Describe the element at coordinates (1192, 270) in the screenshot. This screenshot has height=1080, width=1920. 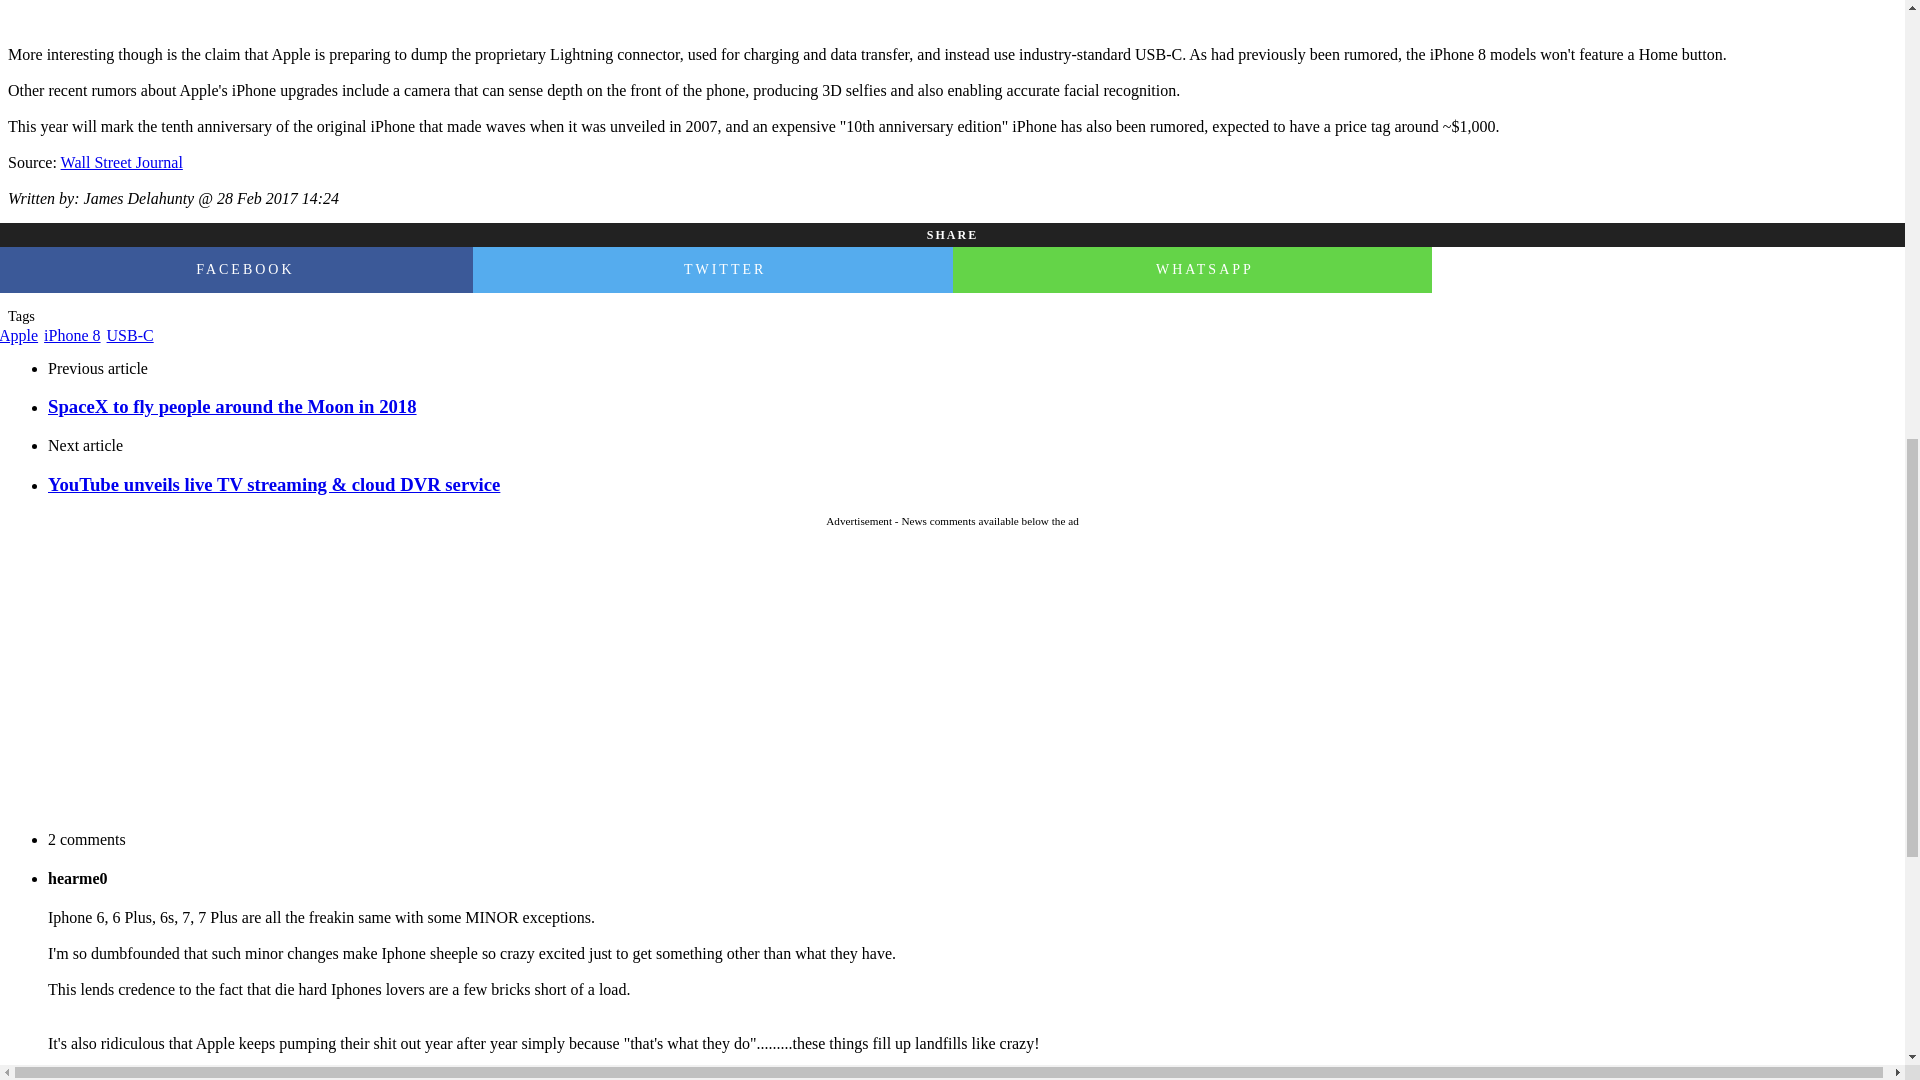
I see `WHATSAPP` at that location.